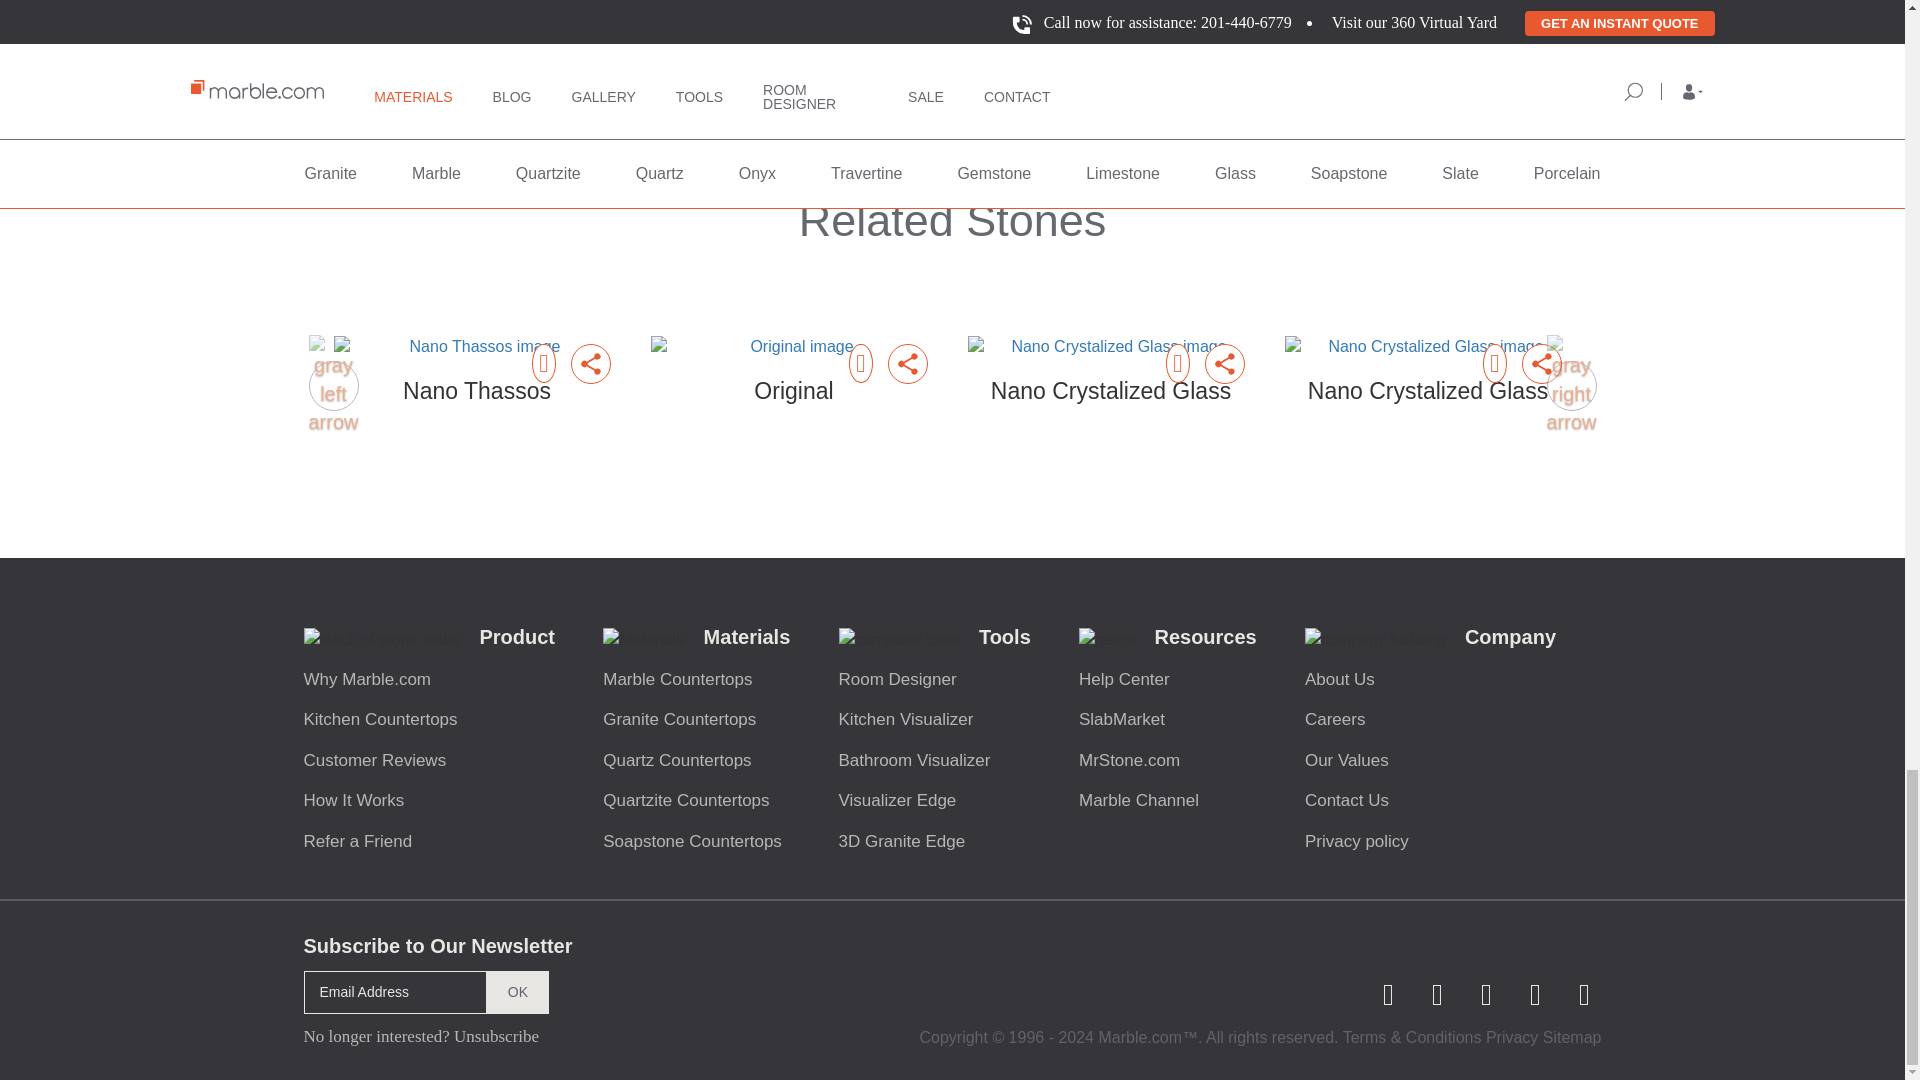 The width and height of the screenshot is (1920, 1080). I want to click on Nano Crystalized Glass, so click(1111, 345).